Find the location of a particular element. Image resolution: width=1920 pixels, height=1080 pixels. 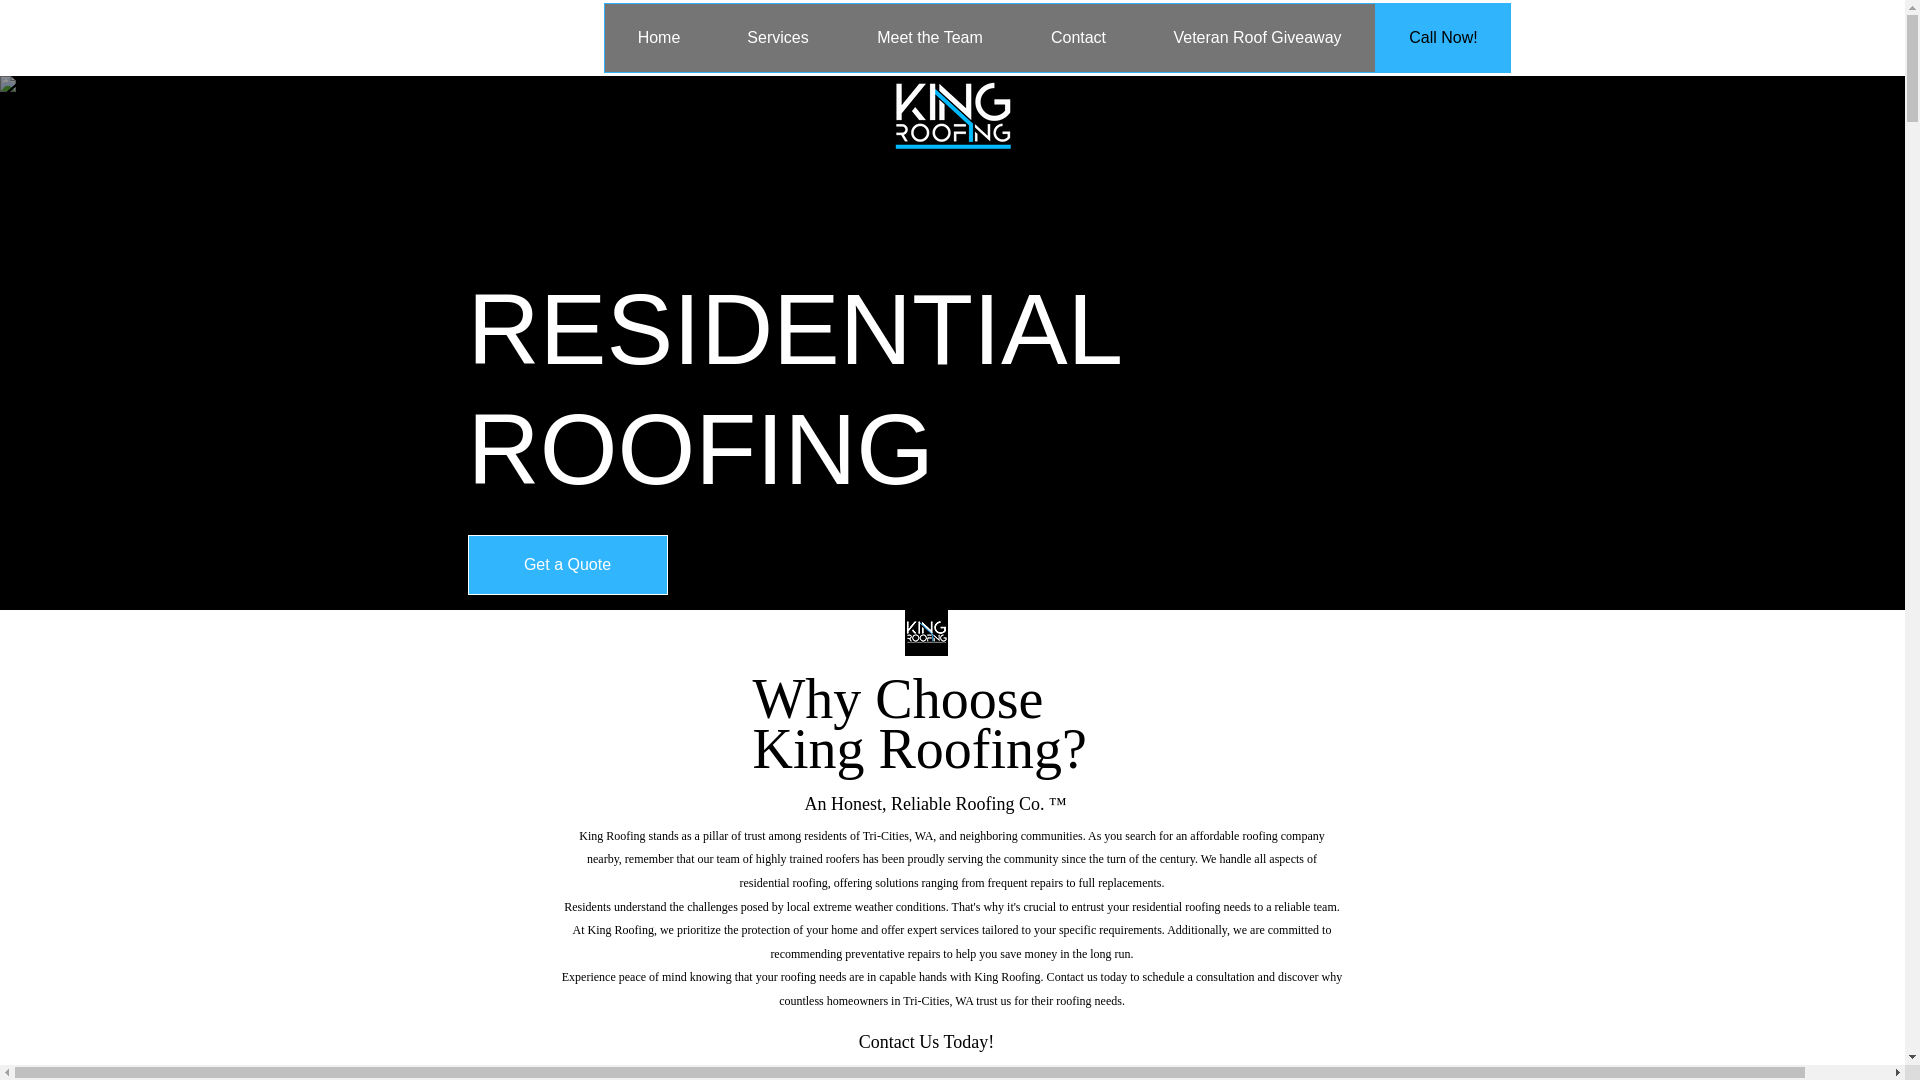

1.png is located at coordinates (951, 119).